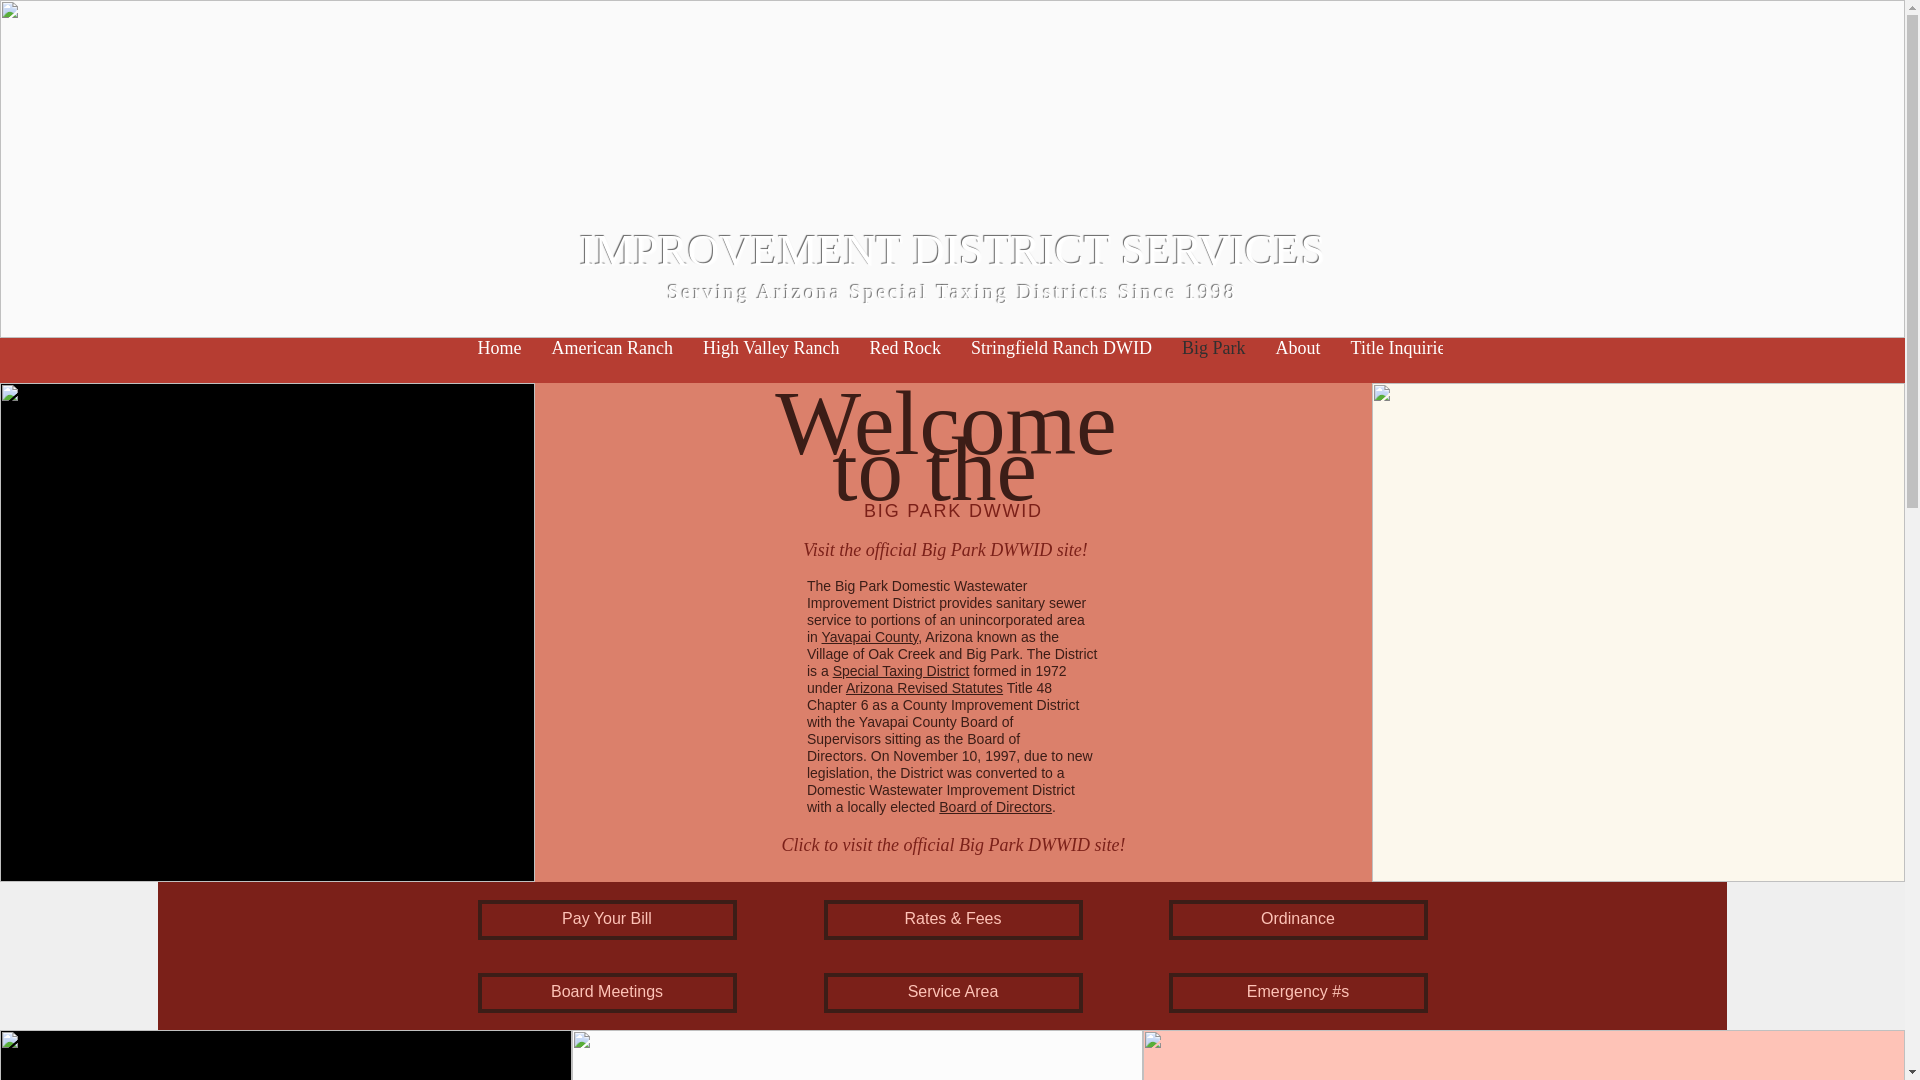  Describe the element at coordinates (608, 919) in the screenshot. I see `Pay Your Bill` at that location.